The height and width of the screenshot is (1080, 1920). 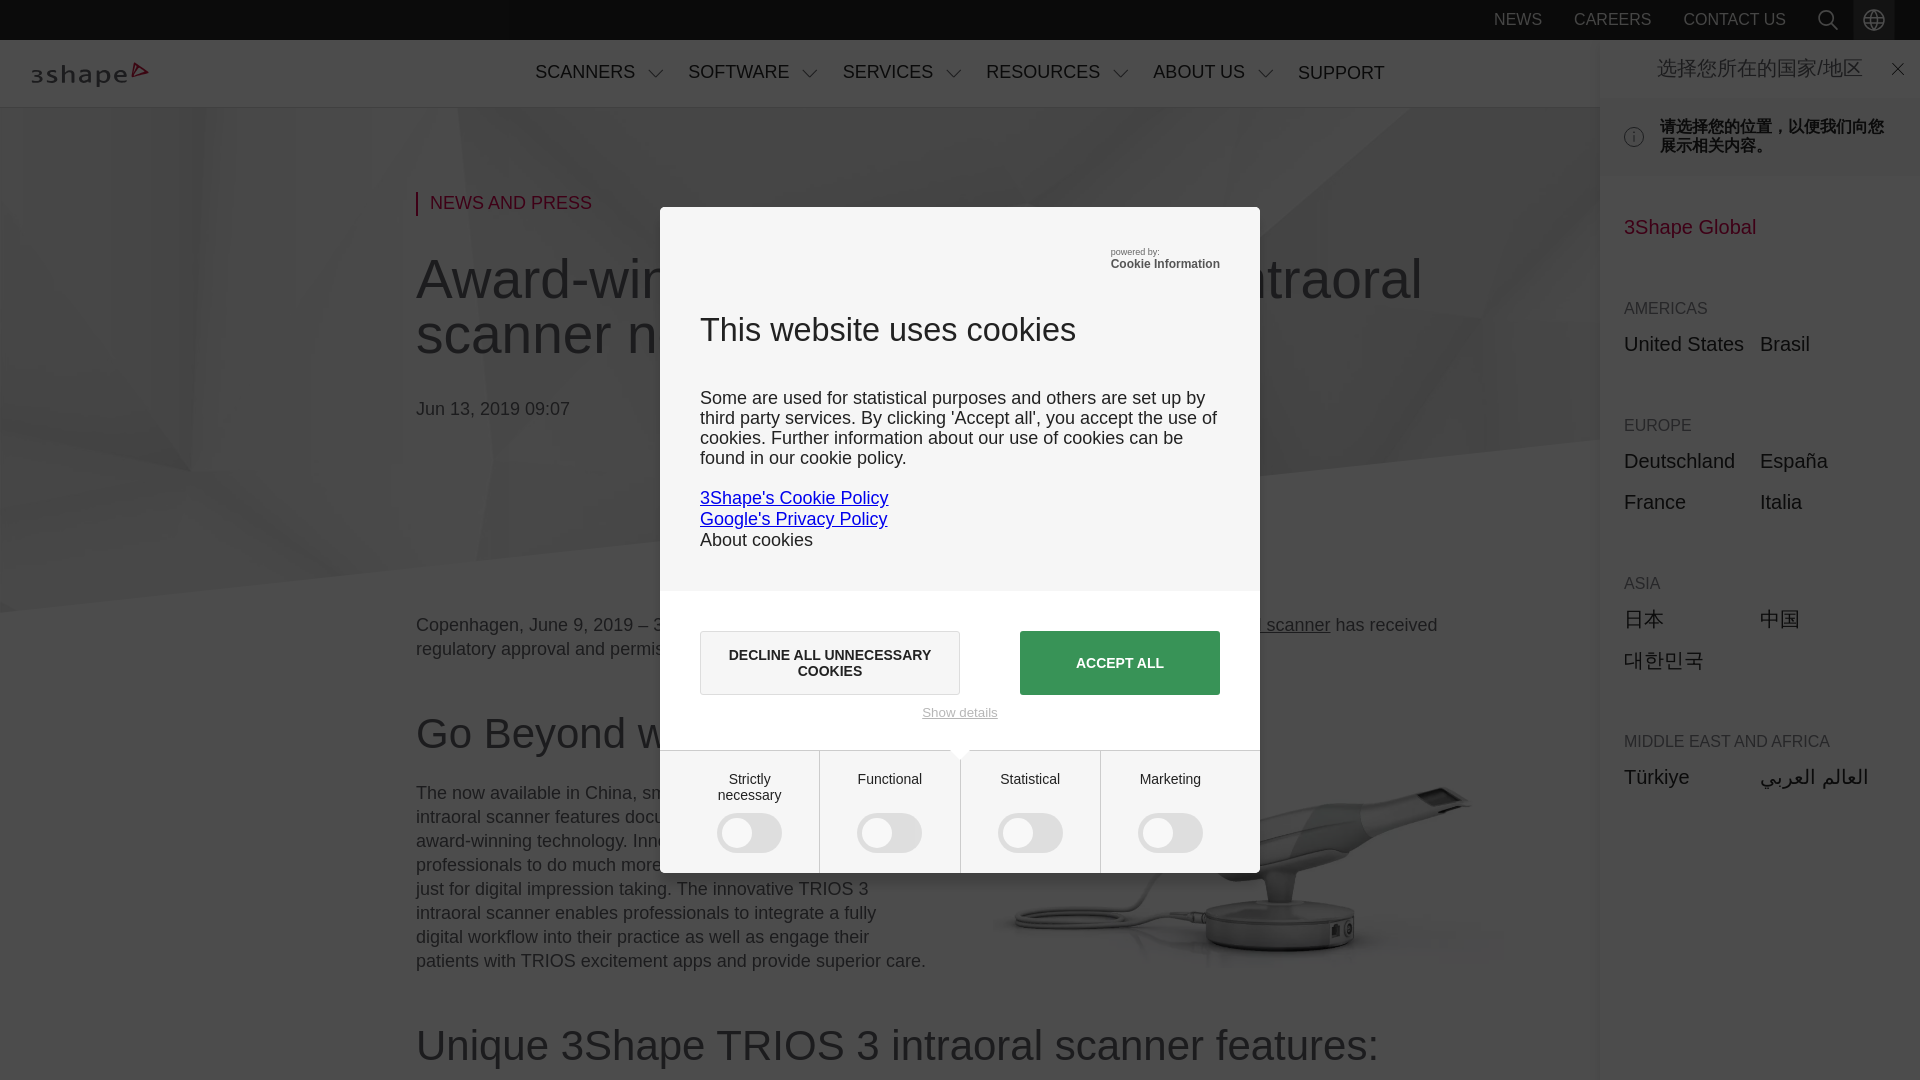 I want to click on Show details, so click(x=960, y=712).